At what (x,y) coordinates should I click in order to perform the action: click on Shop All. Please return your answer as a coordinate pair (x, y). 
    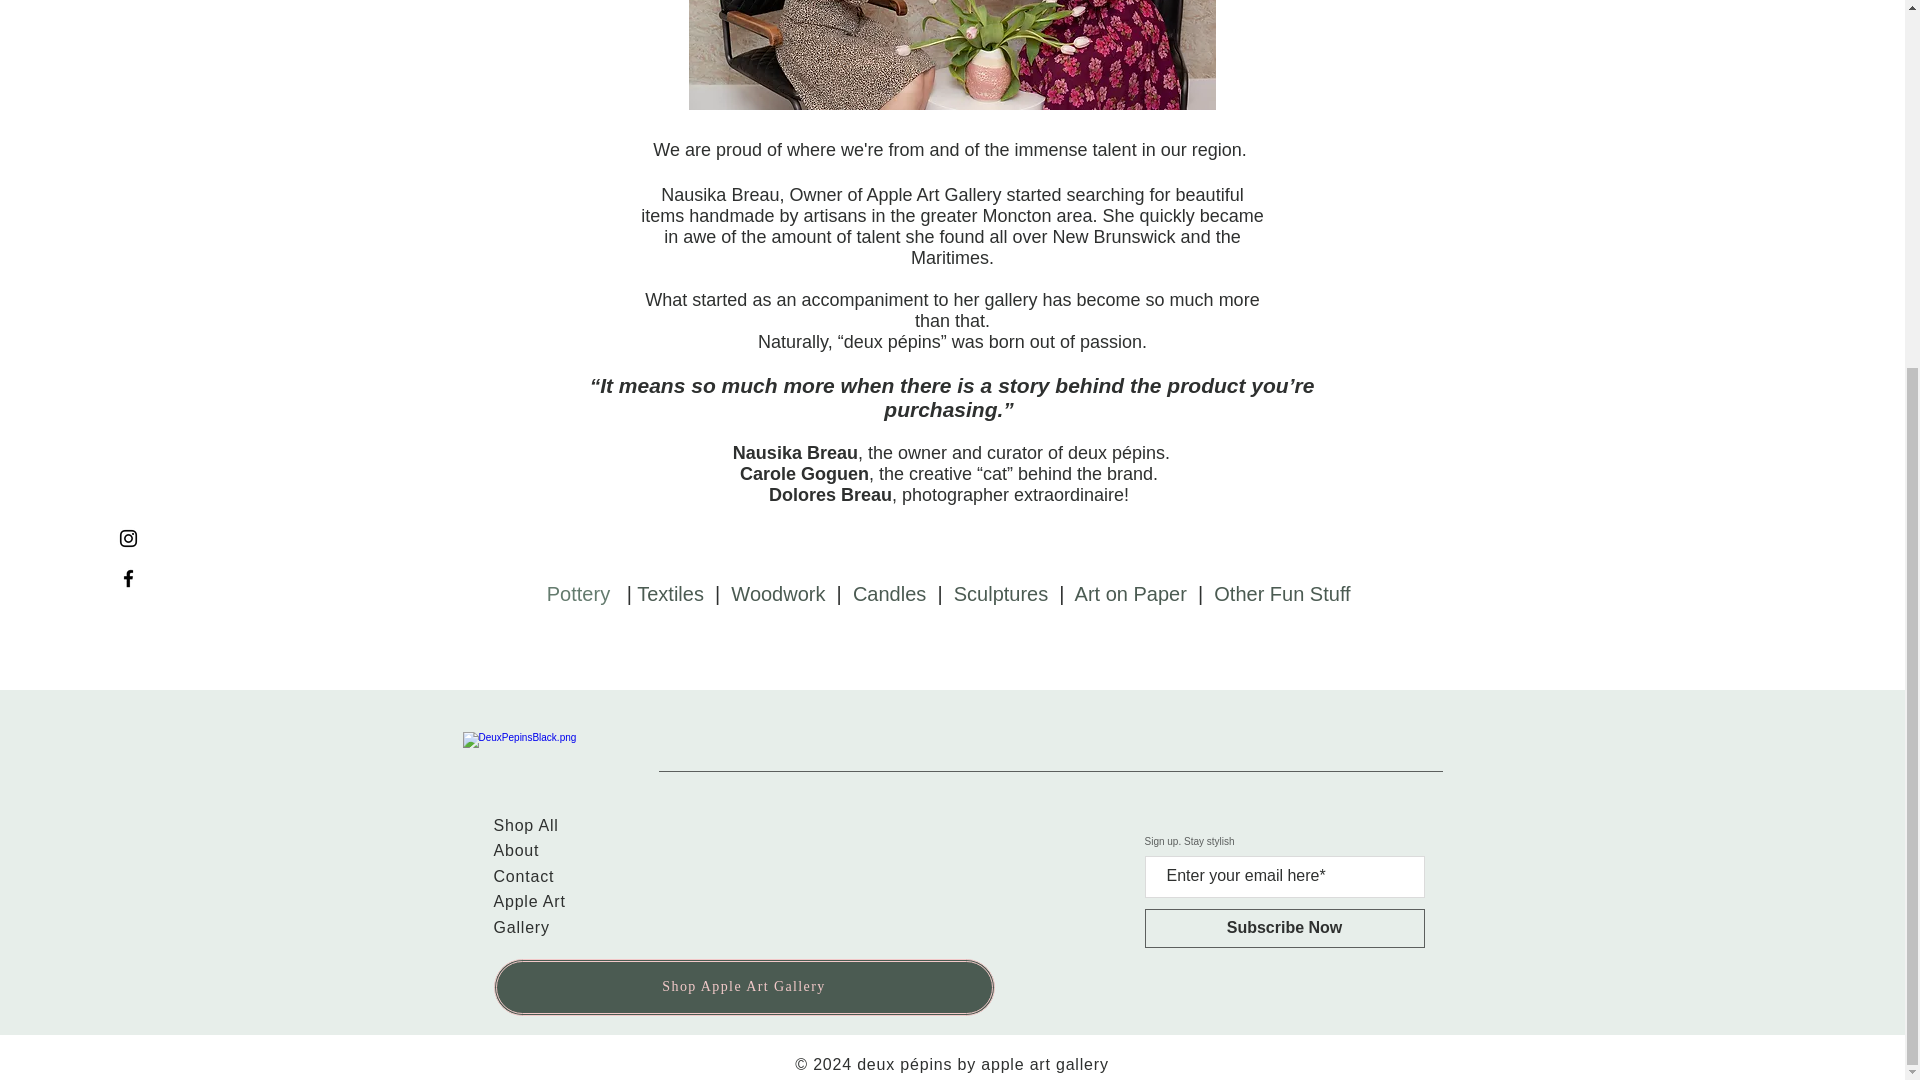
    Looking at the image, I should click on (526, 824).